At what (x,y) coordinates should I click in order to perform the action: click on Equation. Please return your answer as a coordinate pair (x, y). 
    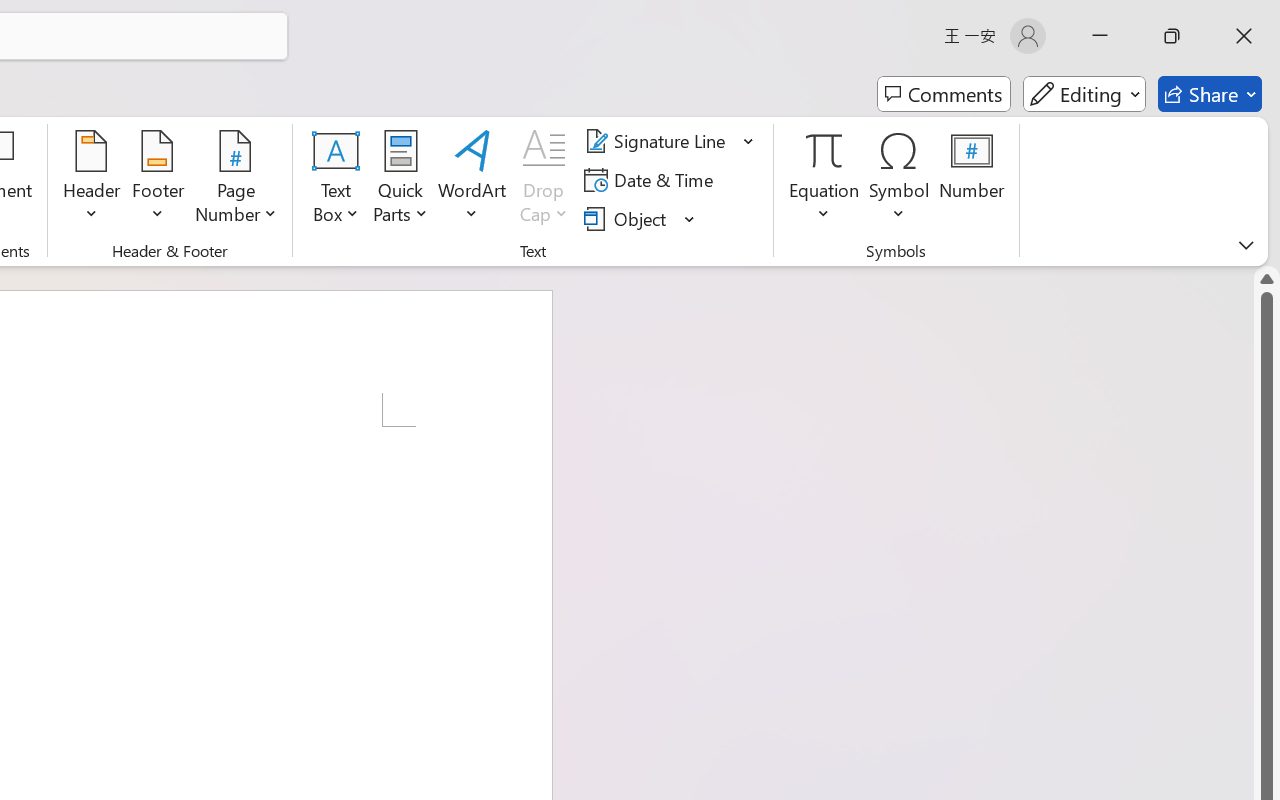
    Looking at the image, I should click on (824, 150).